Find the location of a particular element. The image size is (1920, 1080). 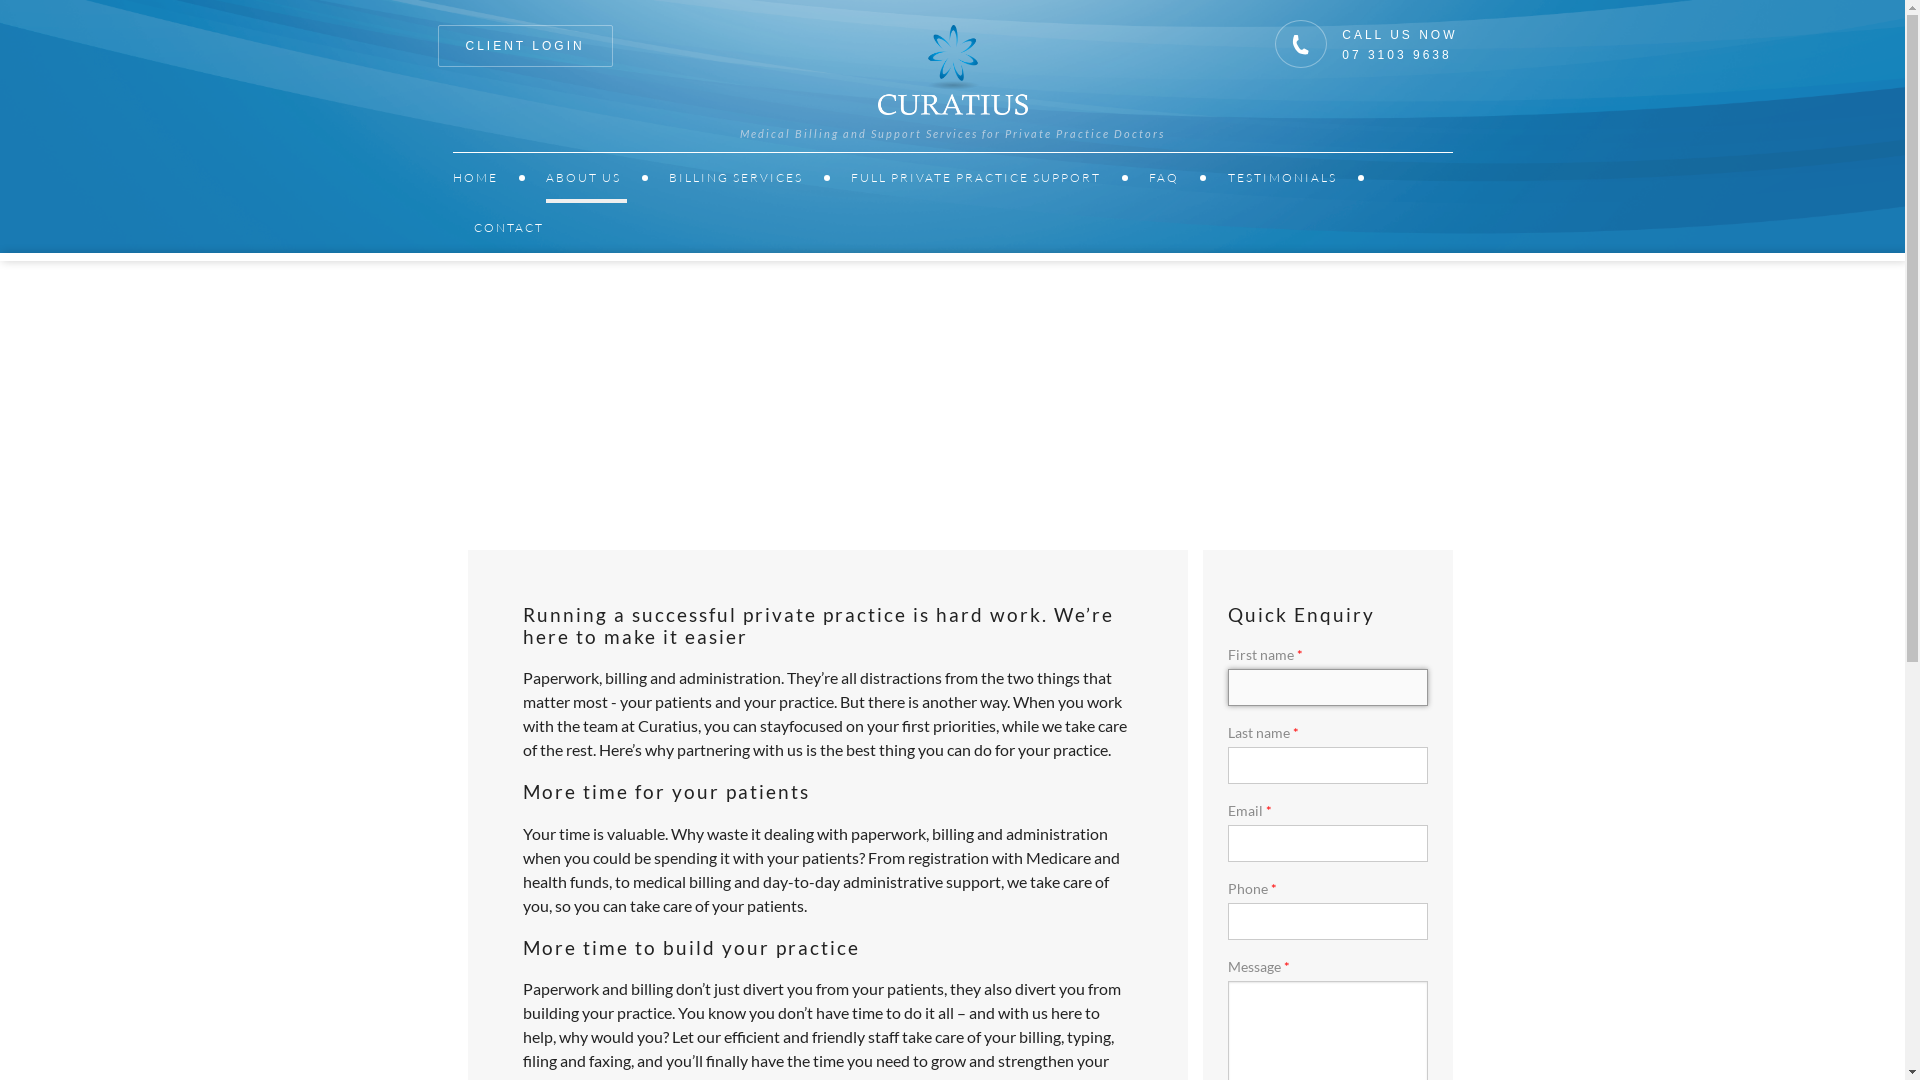

CALL US NOW is located at coordinates (1400, 35).